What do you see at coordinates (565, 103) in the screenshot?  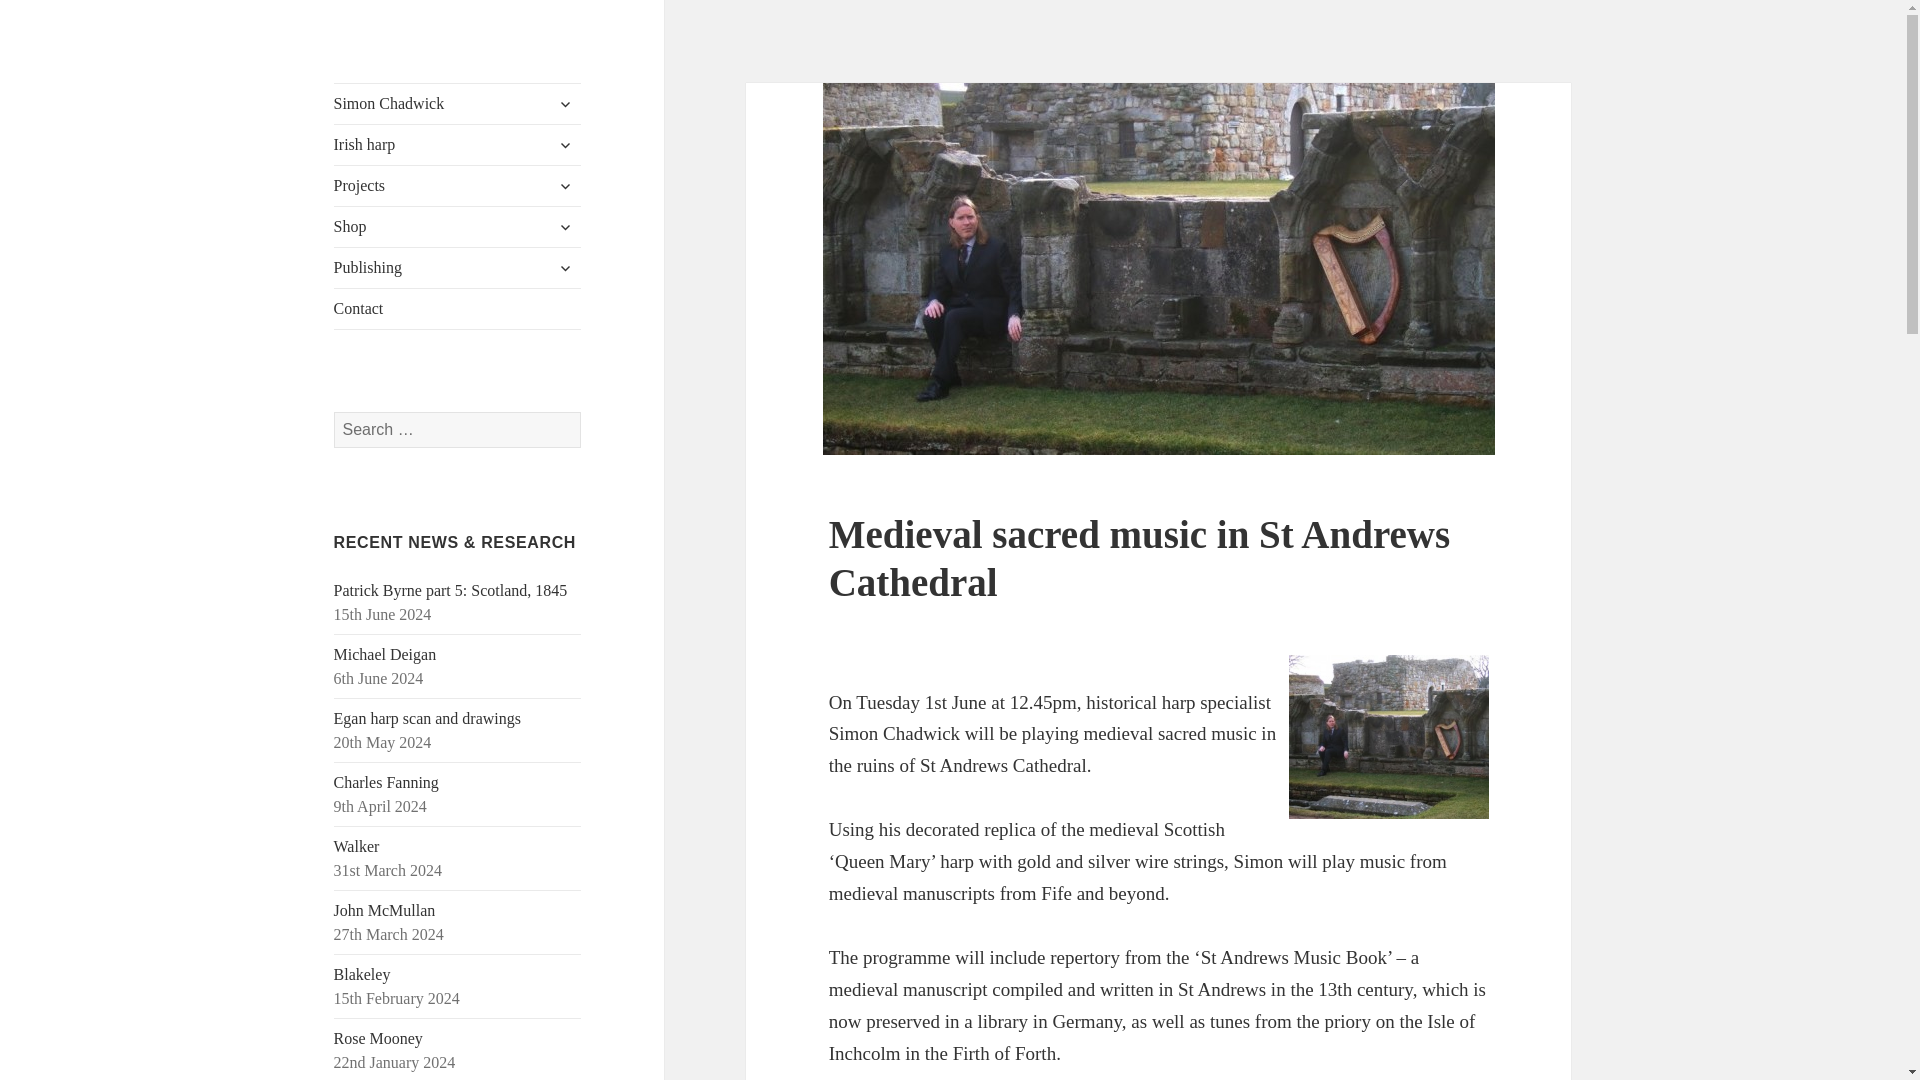 I see `expand child menu` at bounding box center [565, 103].